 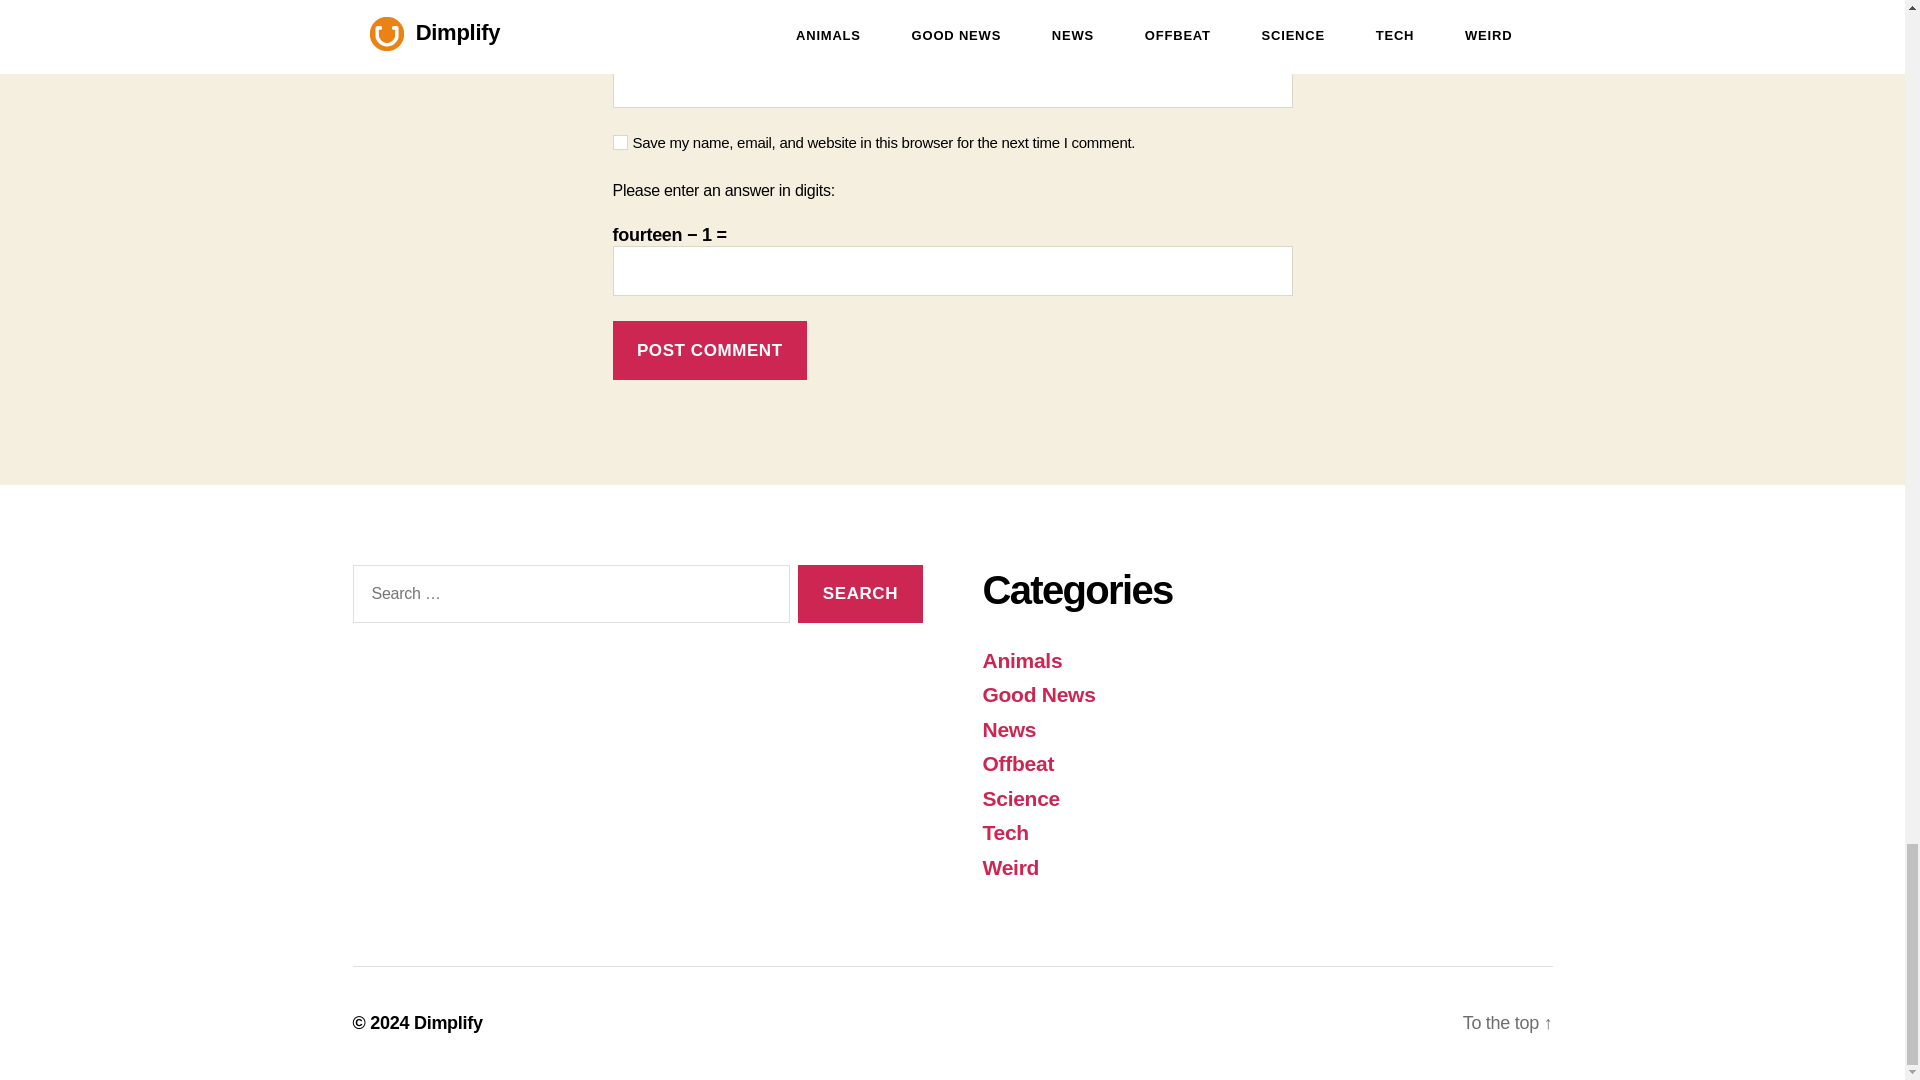 What do you see at coordinates (1018, 763) in the screenshot?
I see `Offbeat` at bounding box center [1018, 763].